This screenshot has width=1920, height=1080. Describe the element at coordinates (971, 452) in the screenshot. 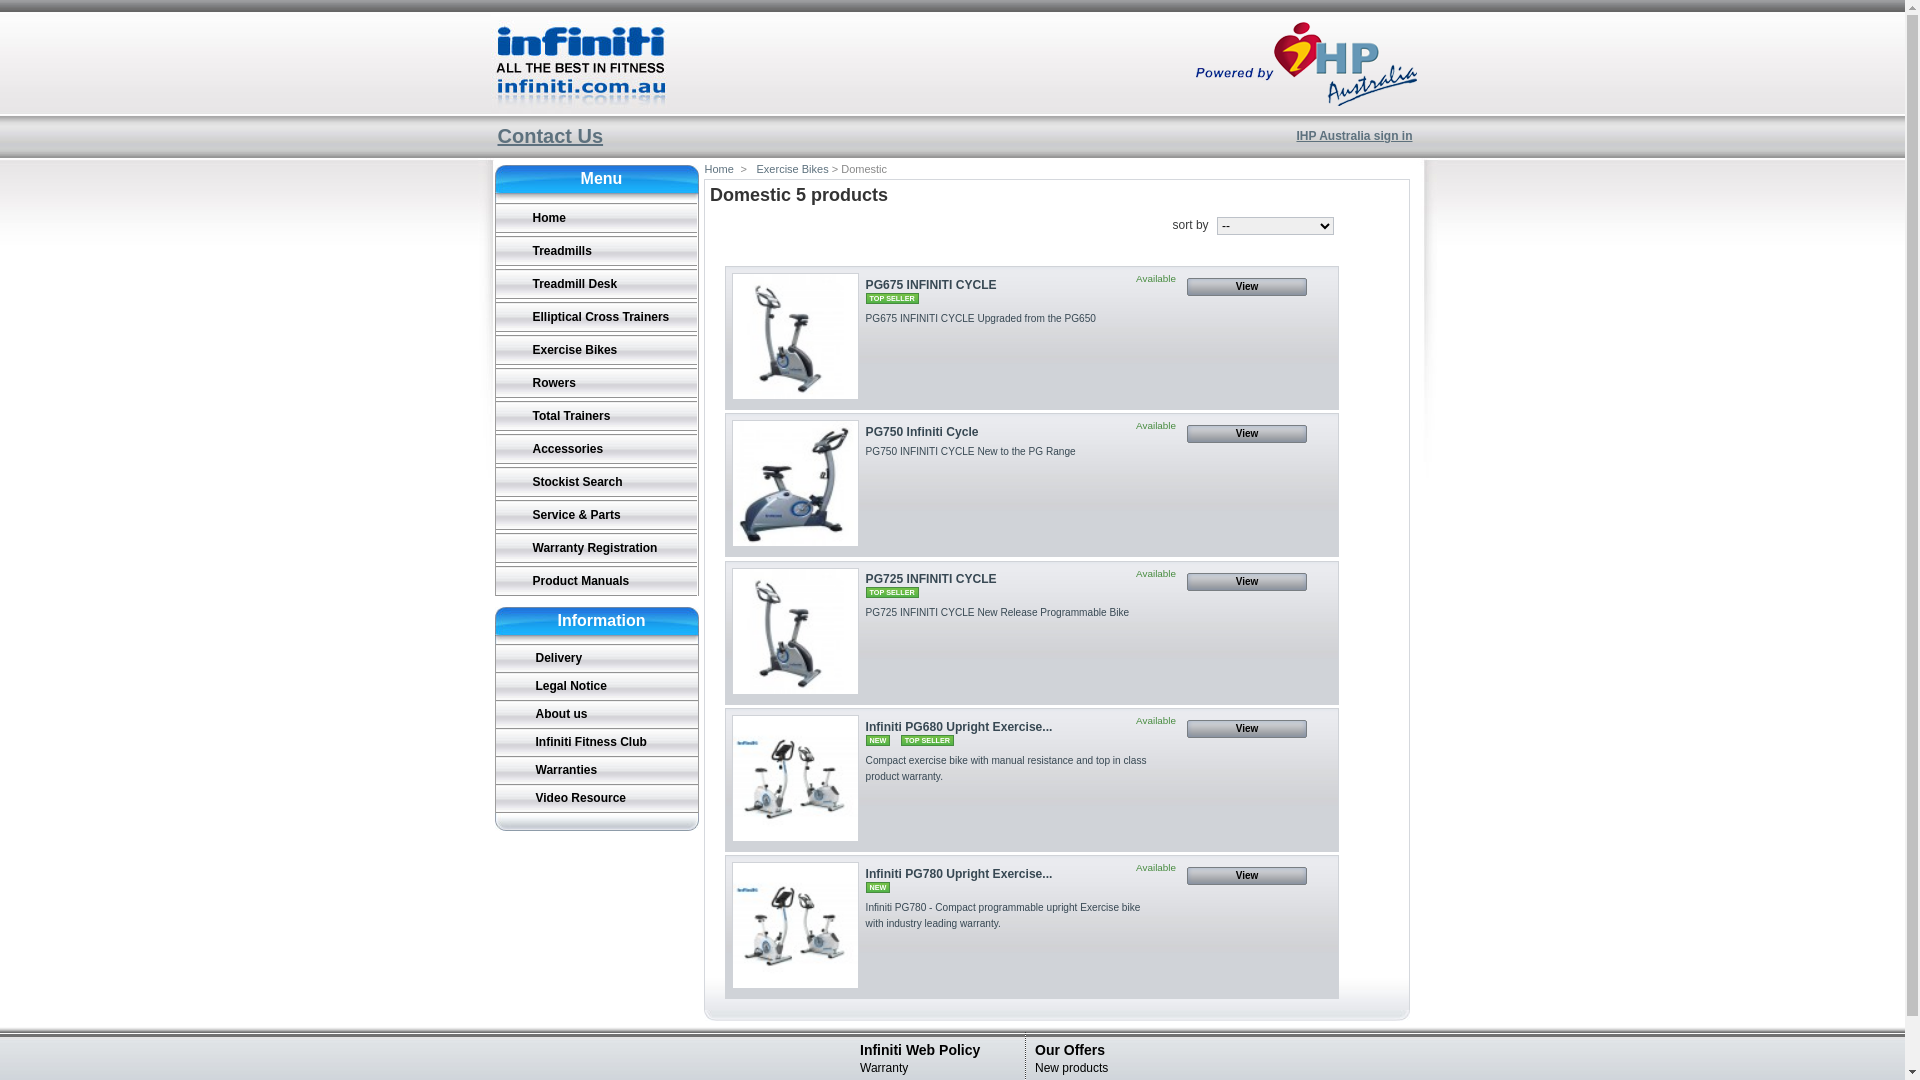

I see `PG750 INFINITI CYCLE New to the PG Range` at that location.